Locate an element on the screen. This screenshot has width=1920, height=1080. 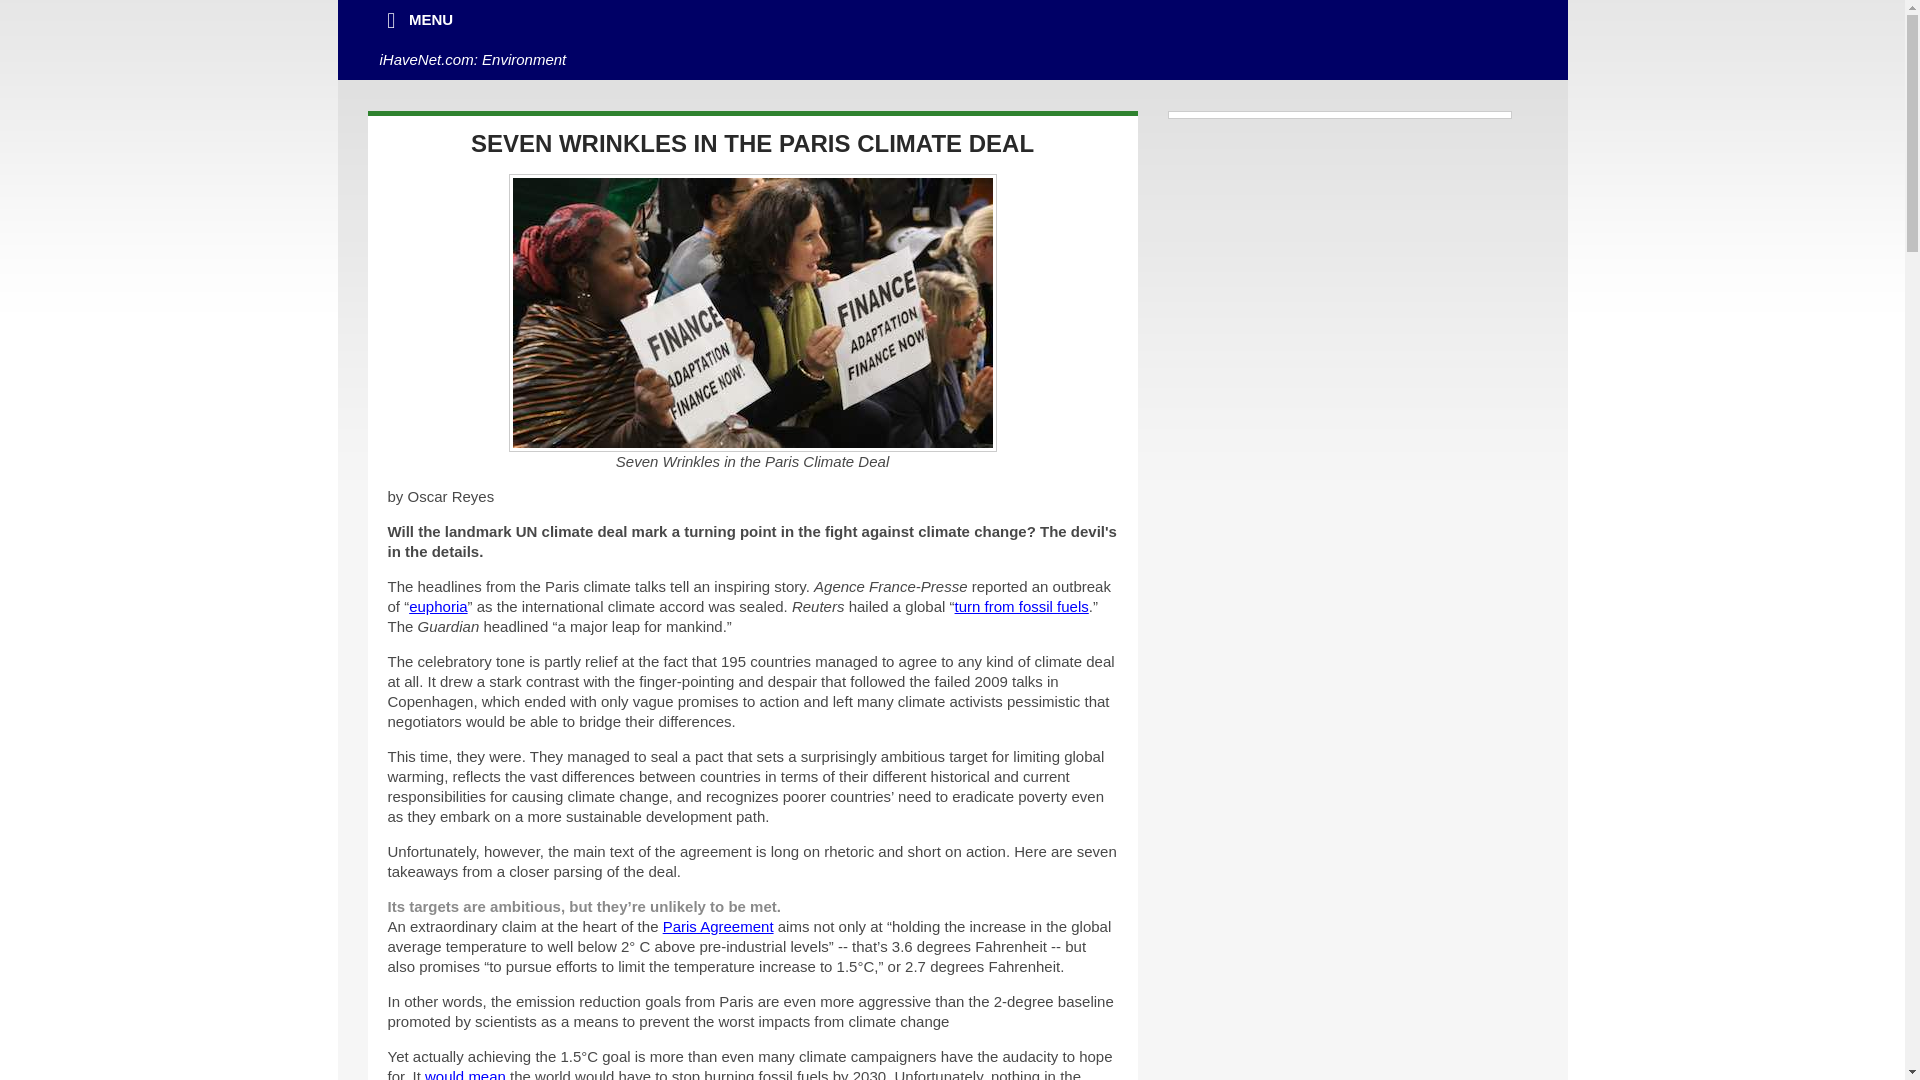
MENU is located at coordinates (417, 20).